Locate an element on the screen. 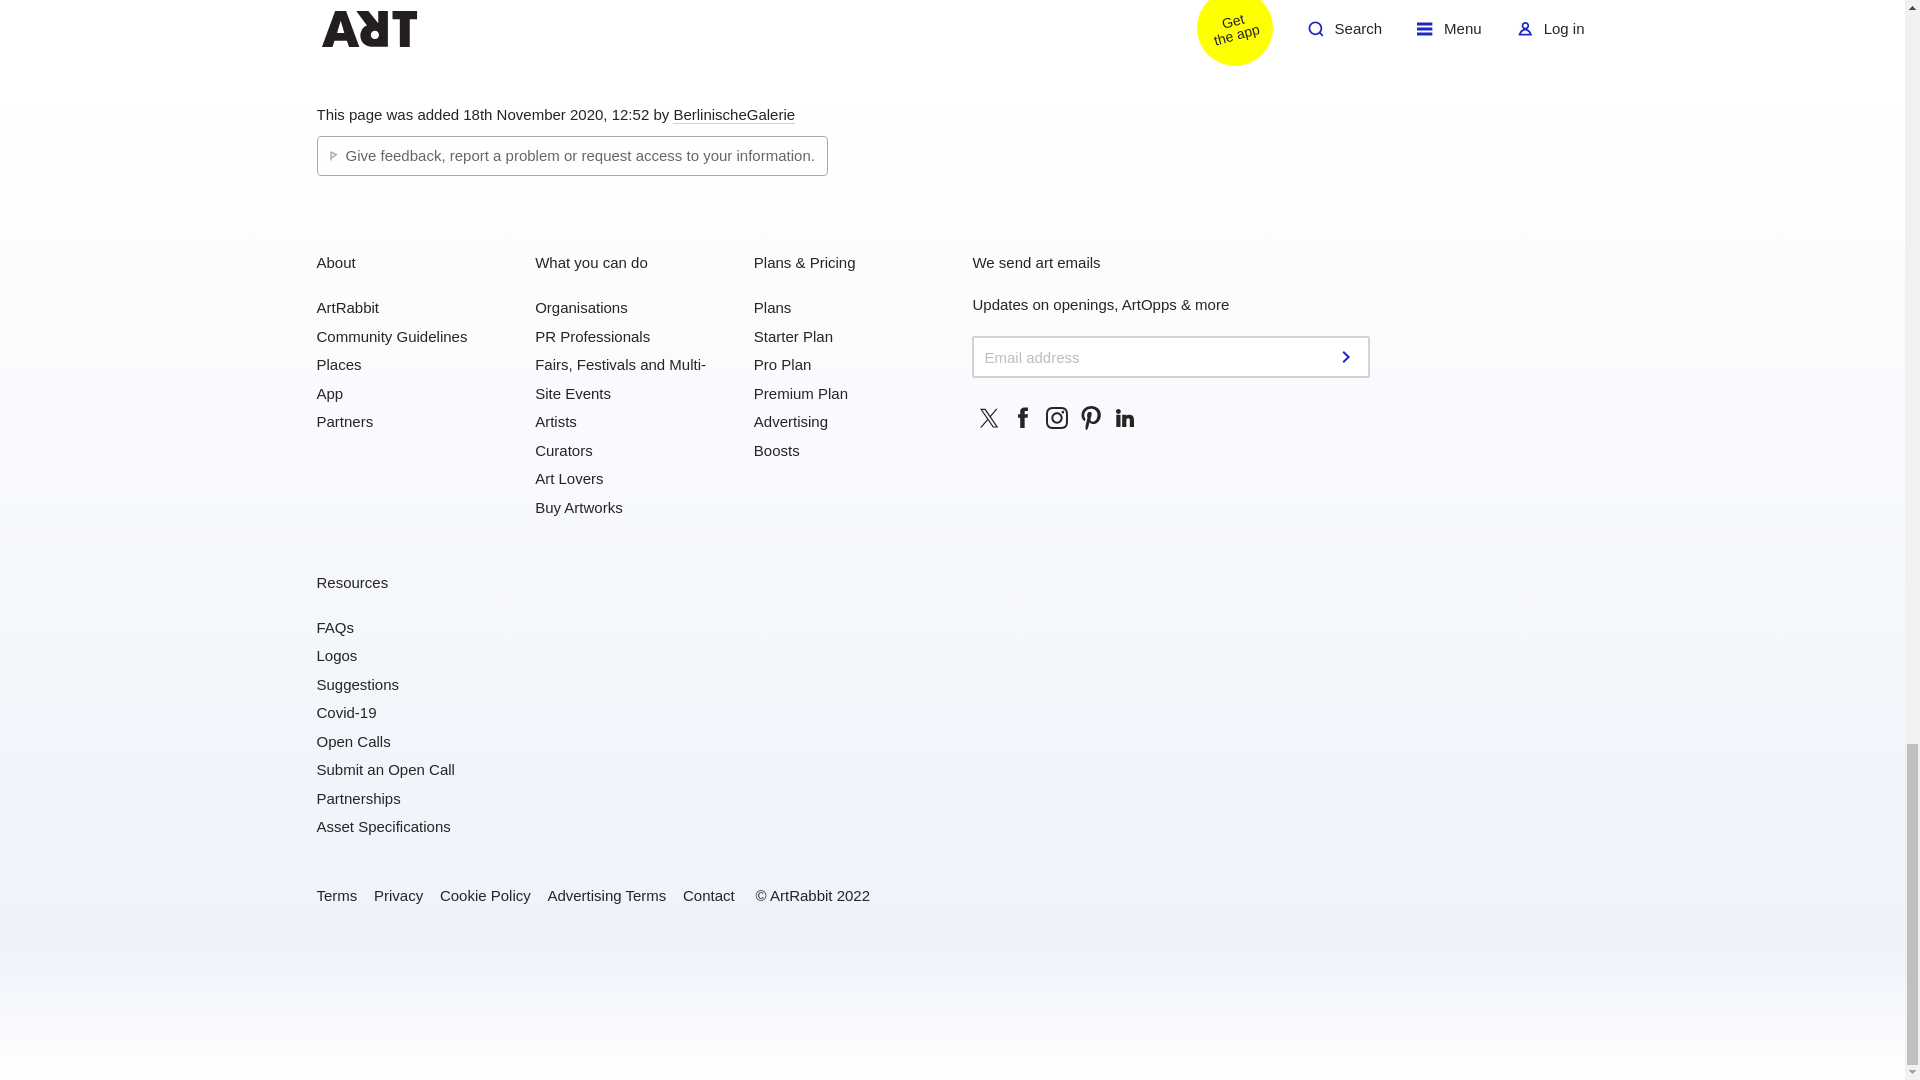 Image resolution: width=1920 pixels, height=1080 pixels. submit is located at coordinates (1348, 356).